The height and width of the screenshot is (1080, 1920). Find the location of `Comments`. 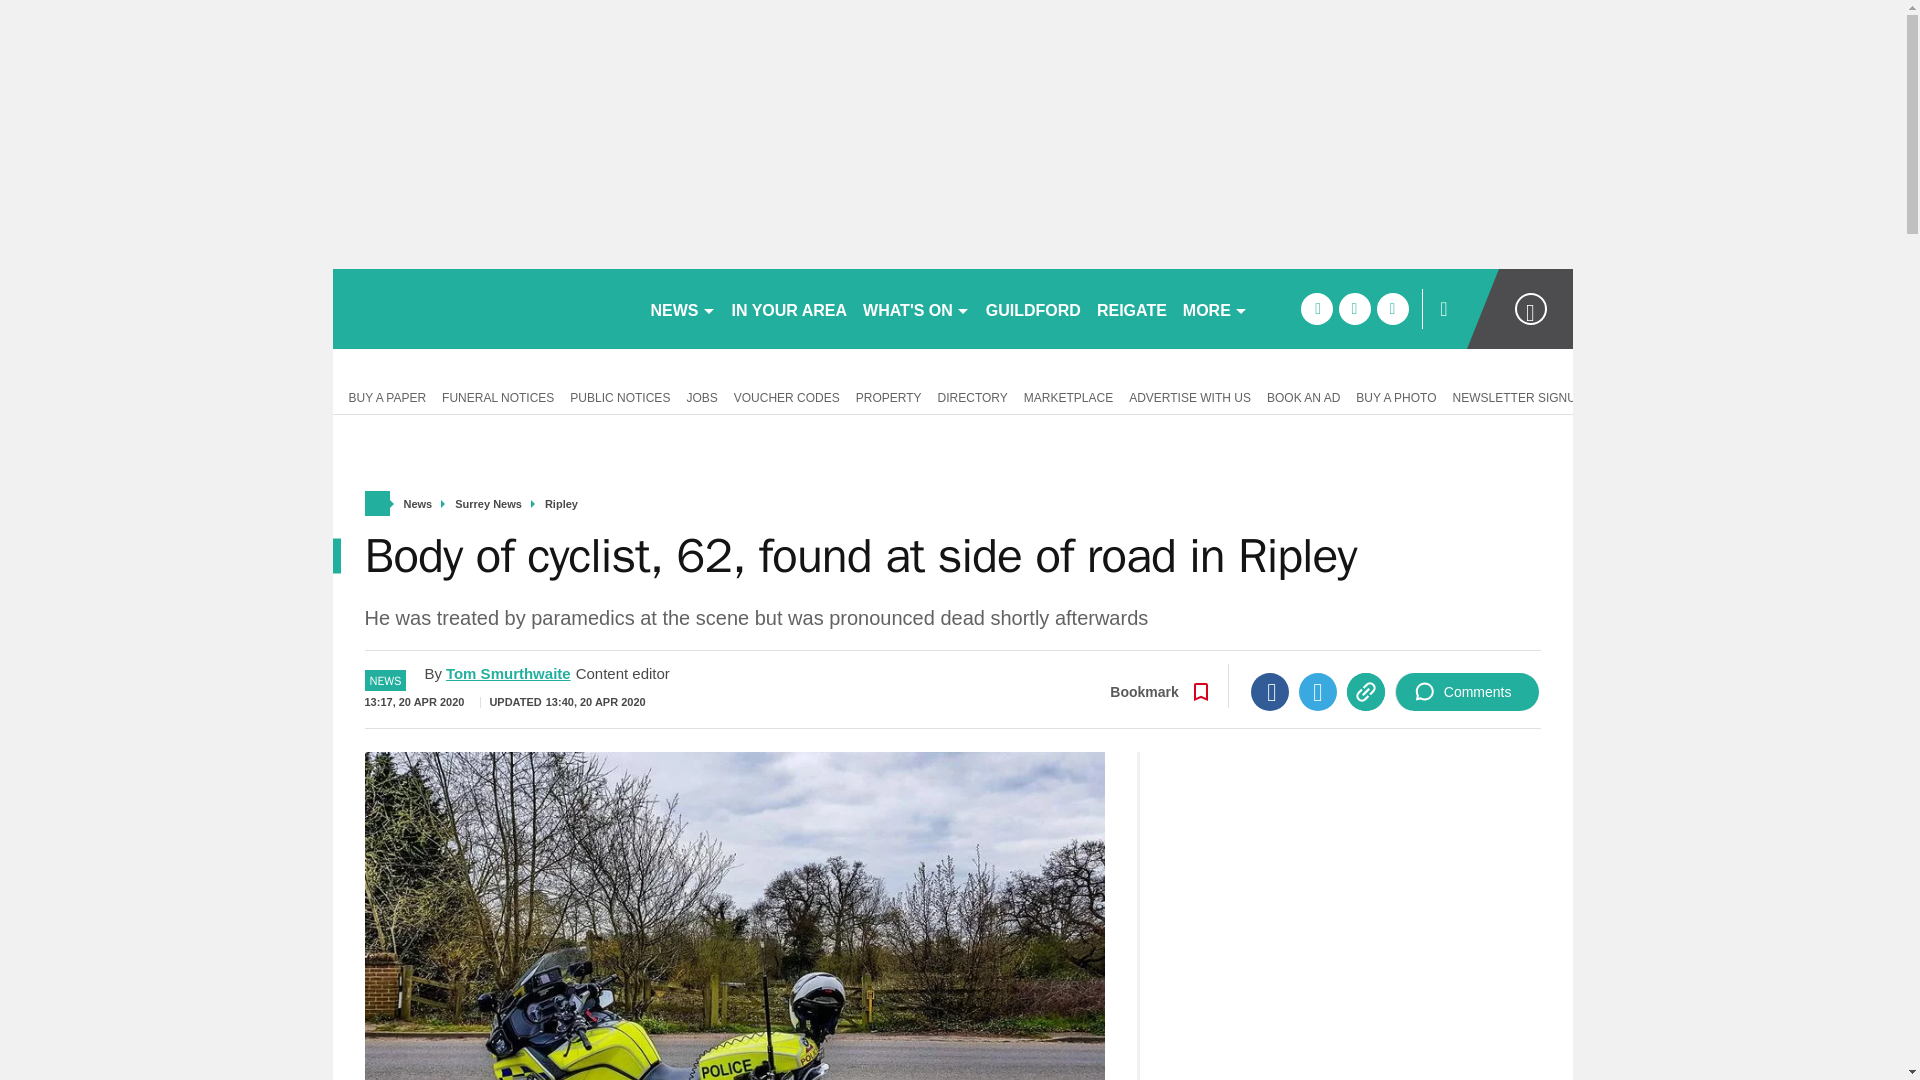

Comments is located at coordinates (1467, 691).